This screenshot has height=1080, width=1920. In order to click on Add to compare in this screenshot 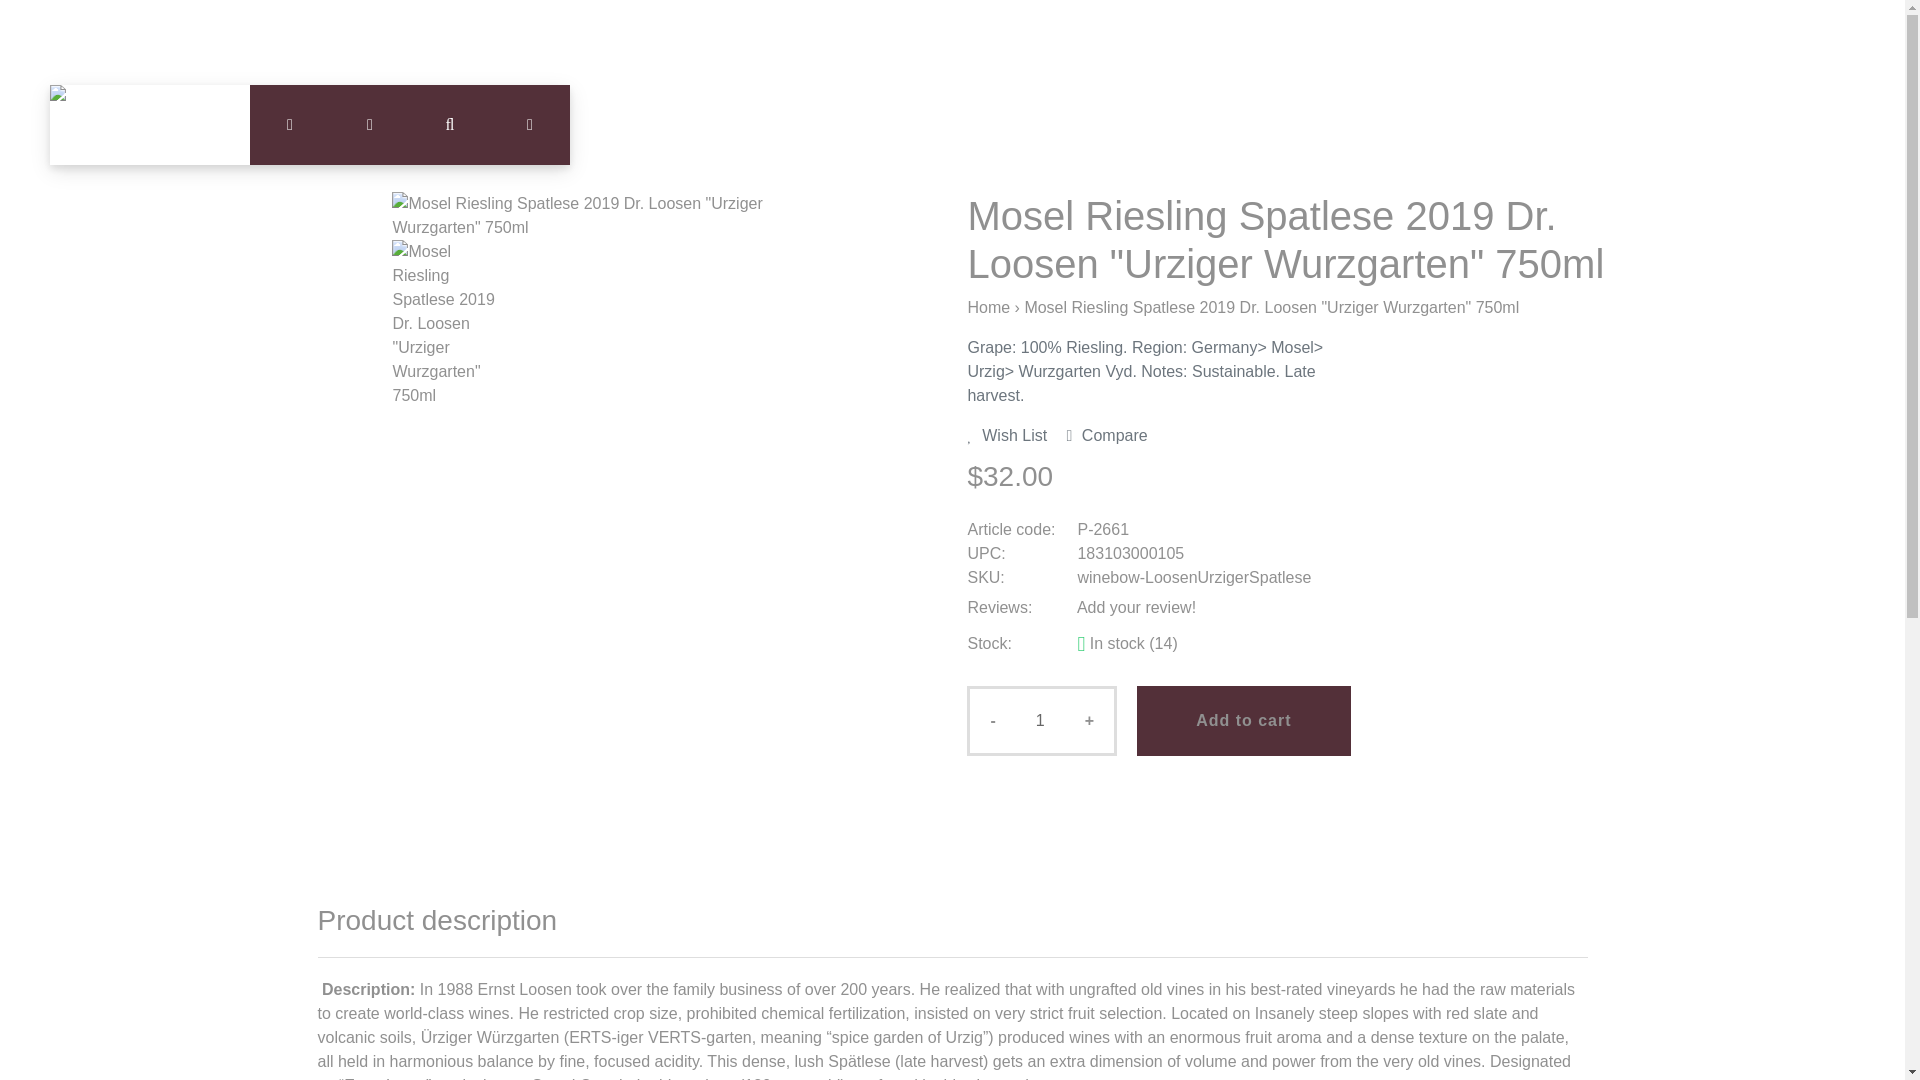, I will do `click(1108, 434)`.